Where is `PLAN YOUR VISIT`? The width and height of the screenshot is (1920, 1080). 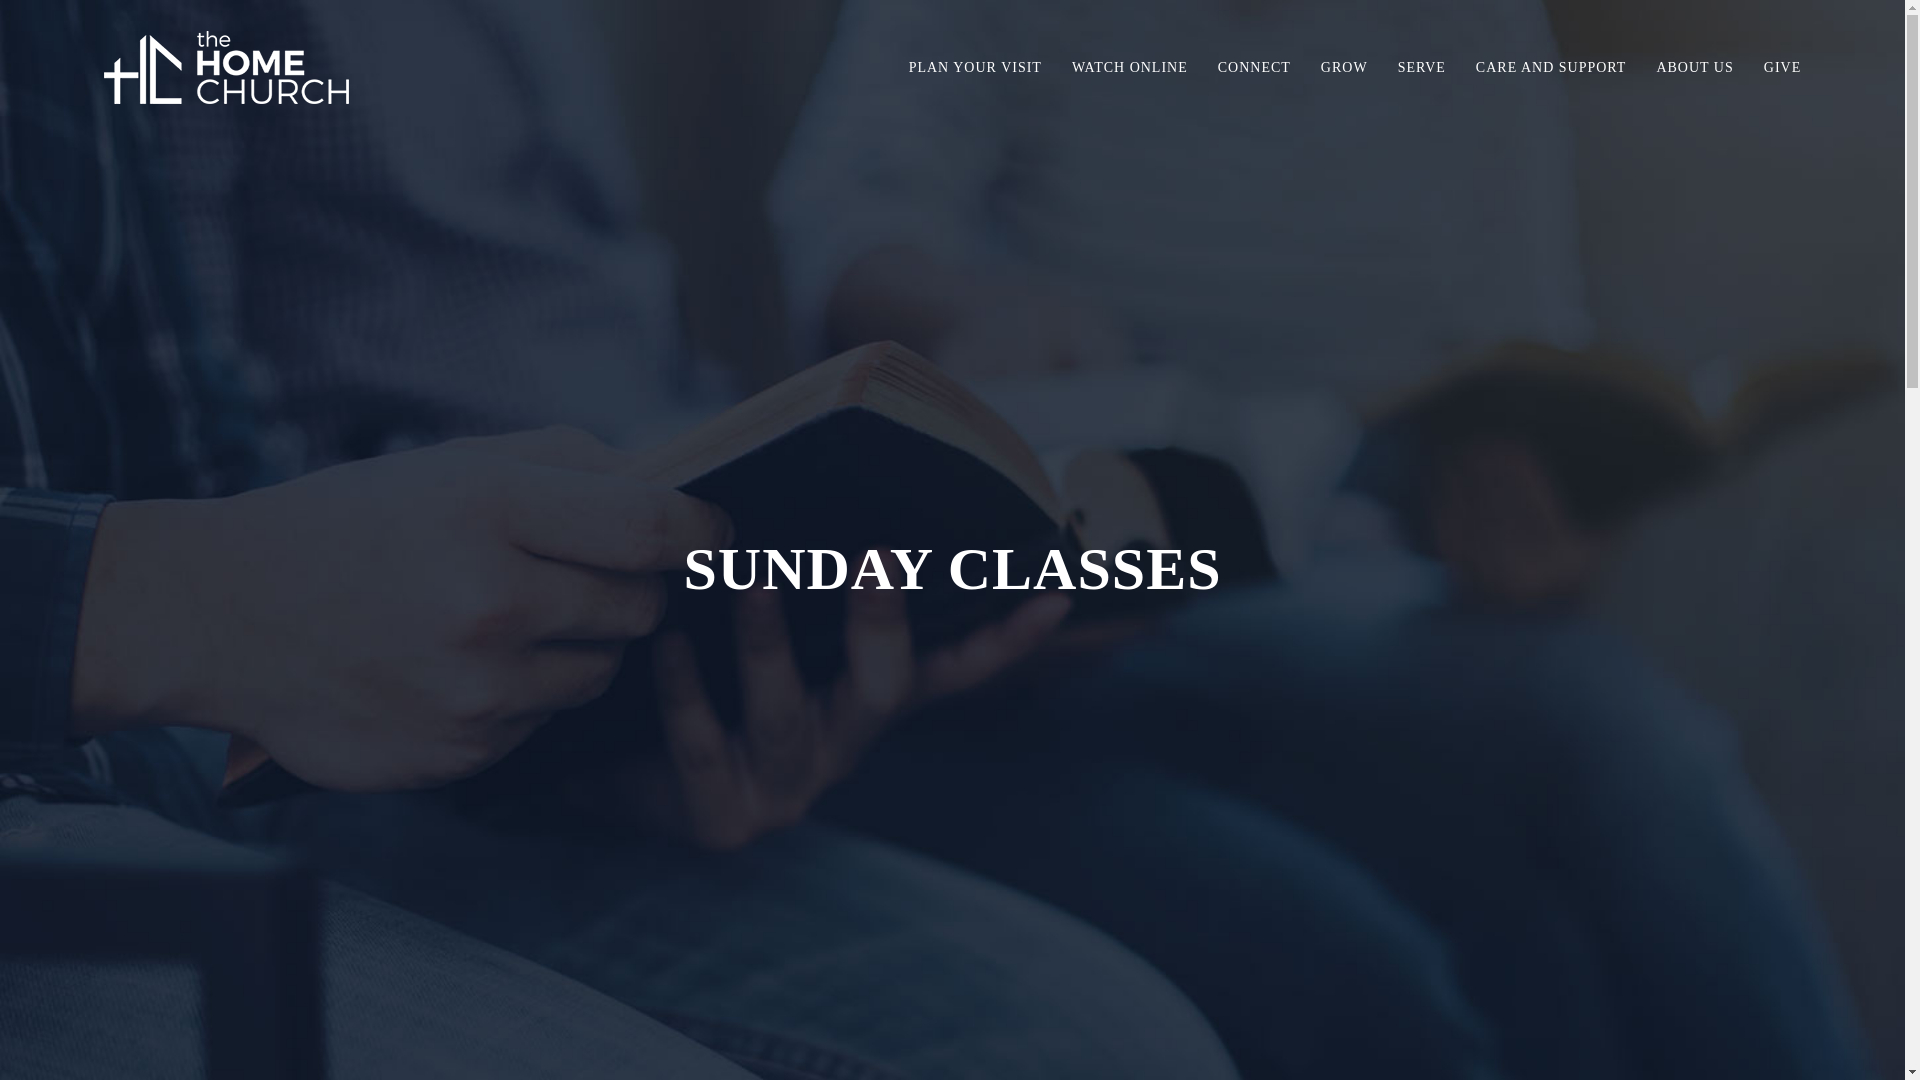 PLAN YOUR VISIT is located at coordinates (975, 68).